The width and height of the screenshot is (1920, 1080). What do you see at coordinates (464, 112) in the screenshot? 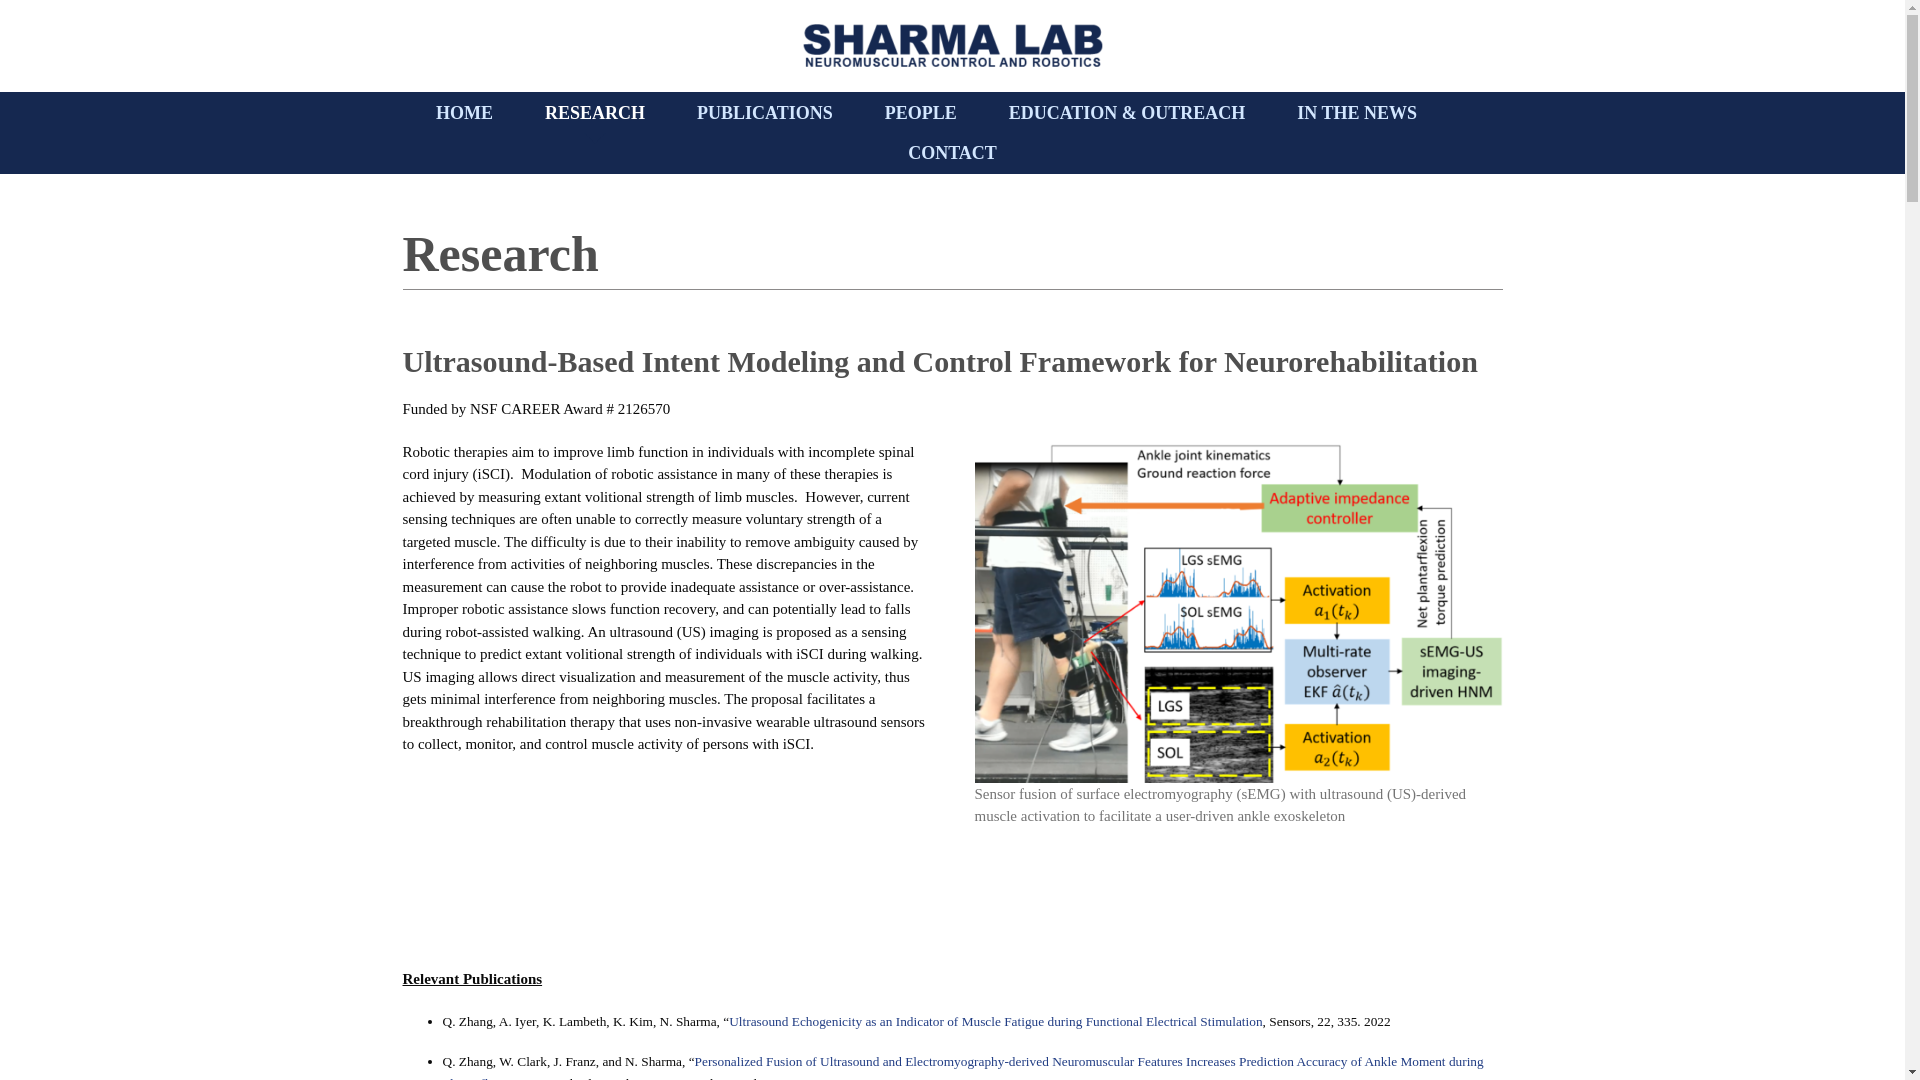
I see `HOME` at bounding box center [464, 112].